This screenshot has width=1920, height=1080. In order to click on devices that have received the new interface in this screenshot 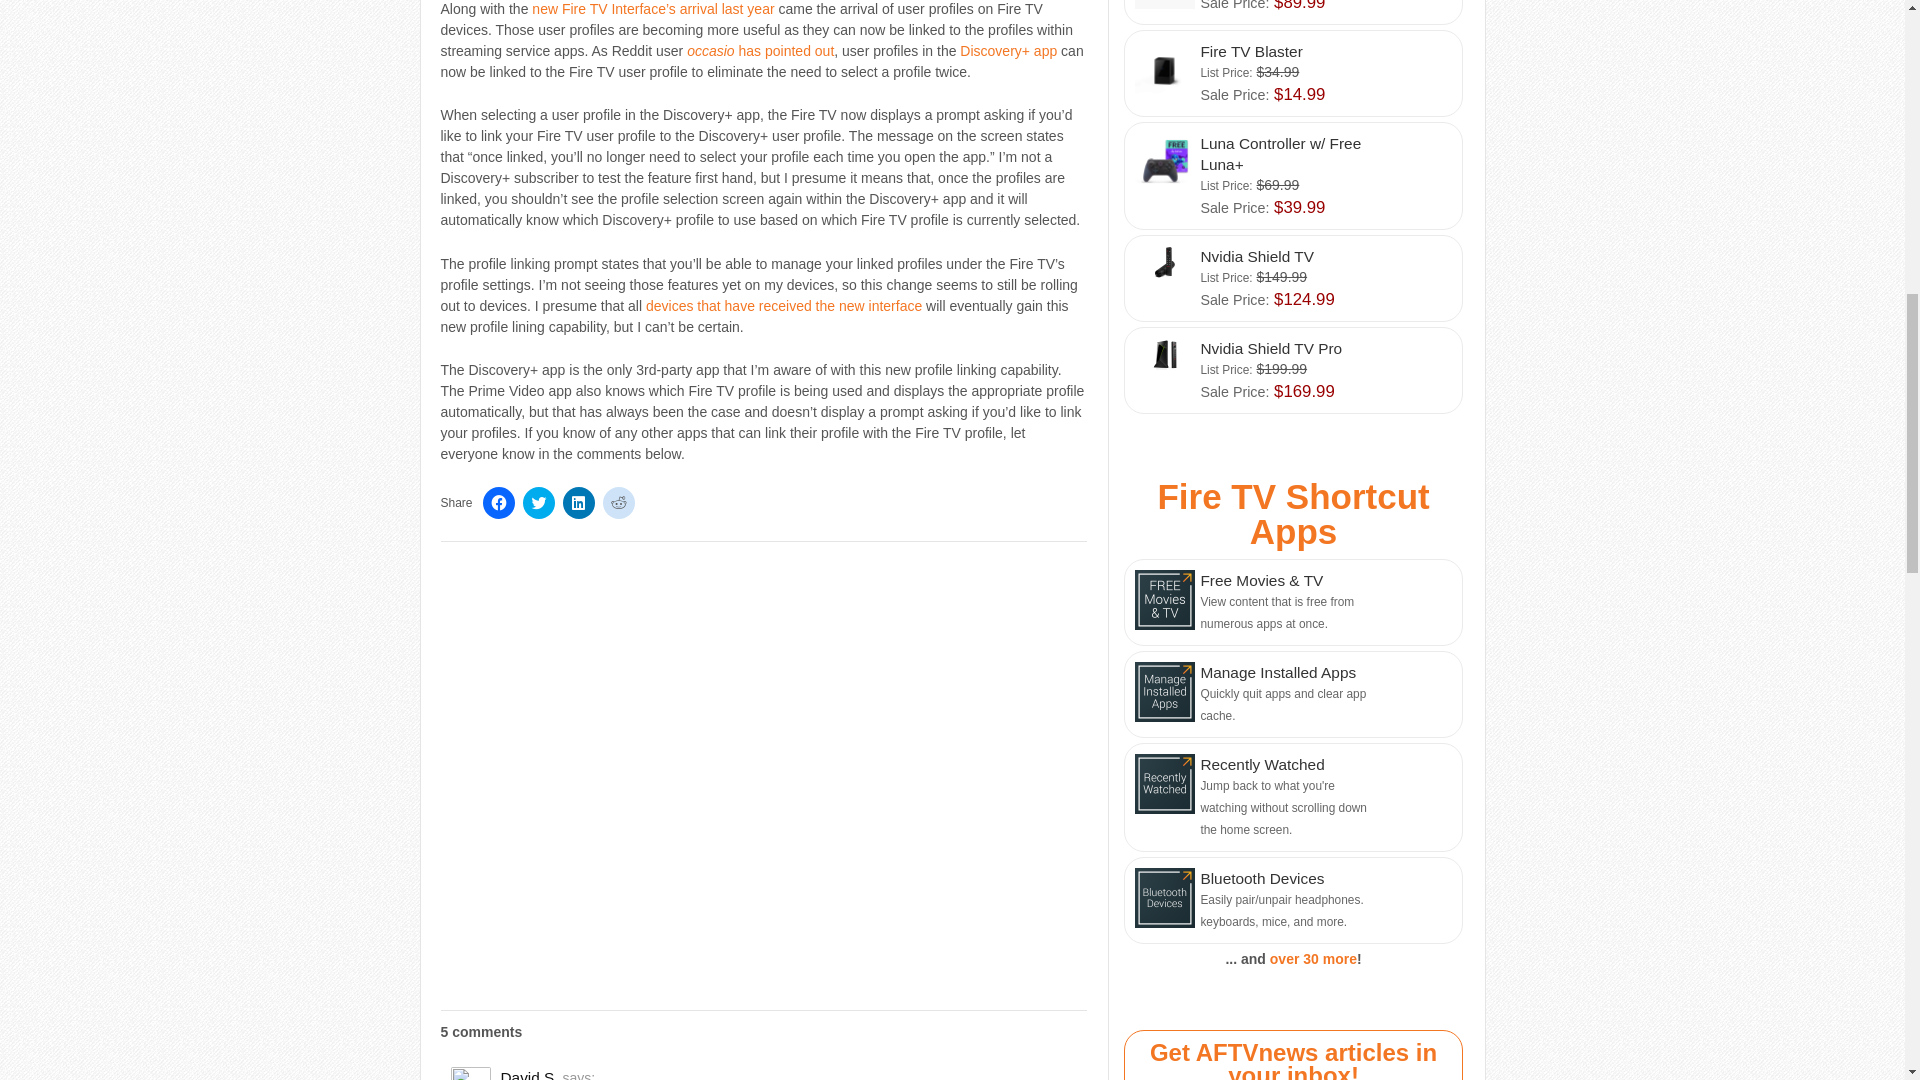, I will do `click(783, 306)`.